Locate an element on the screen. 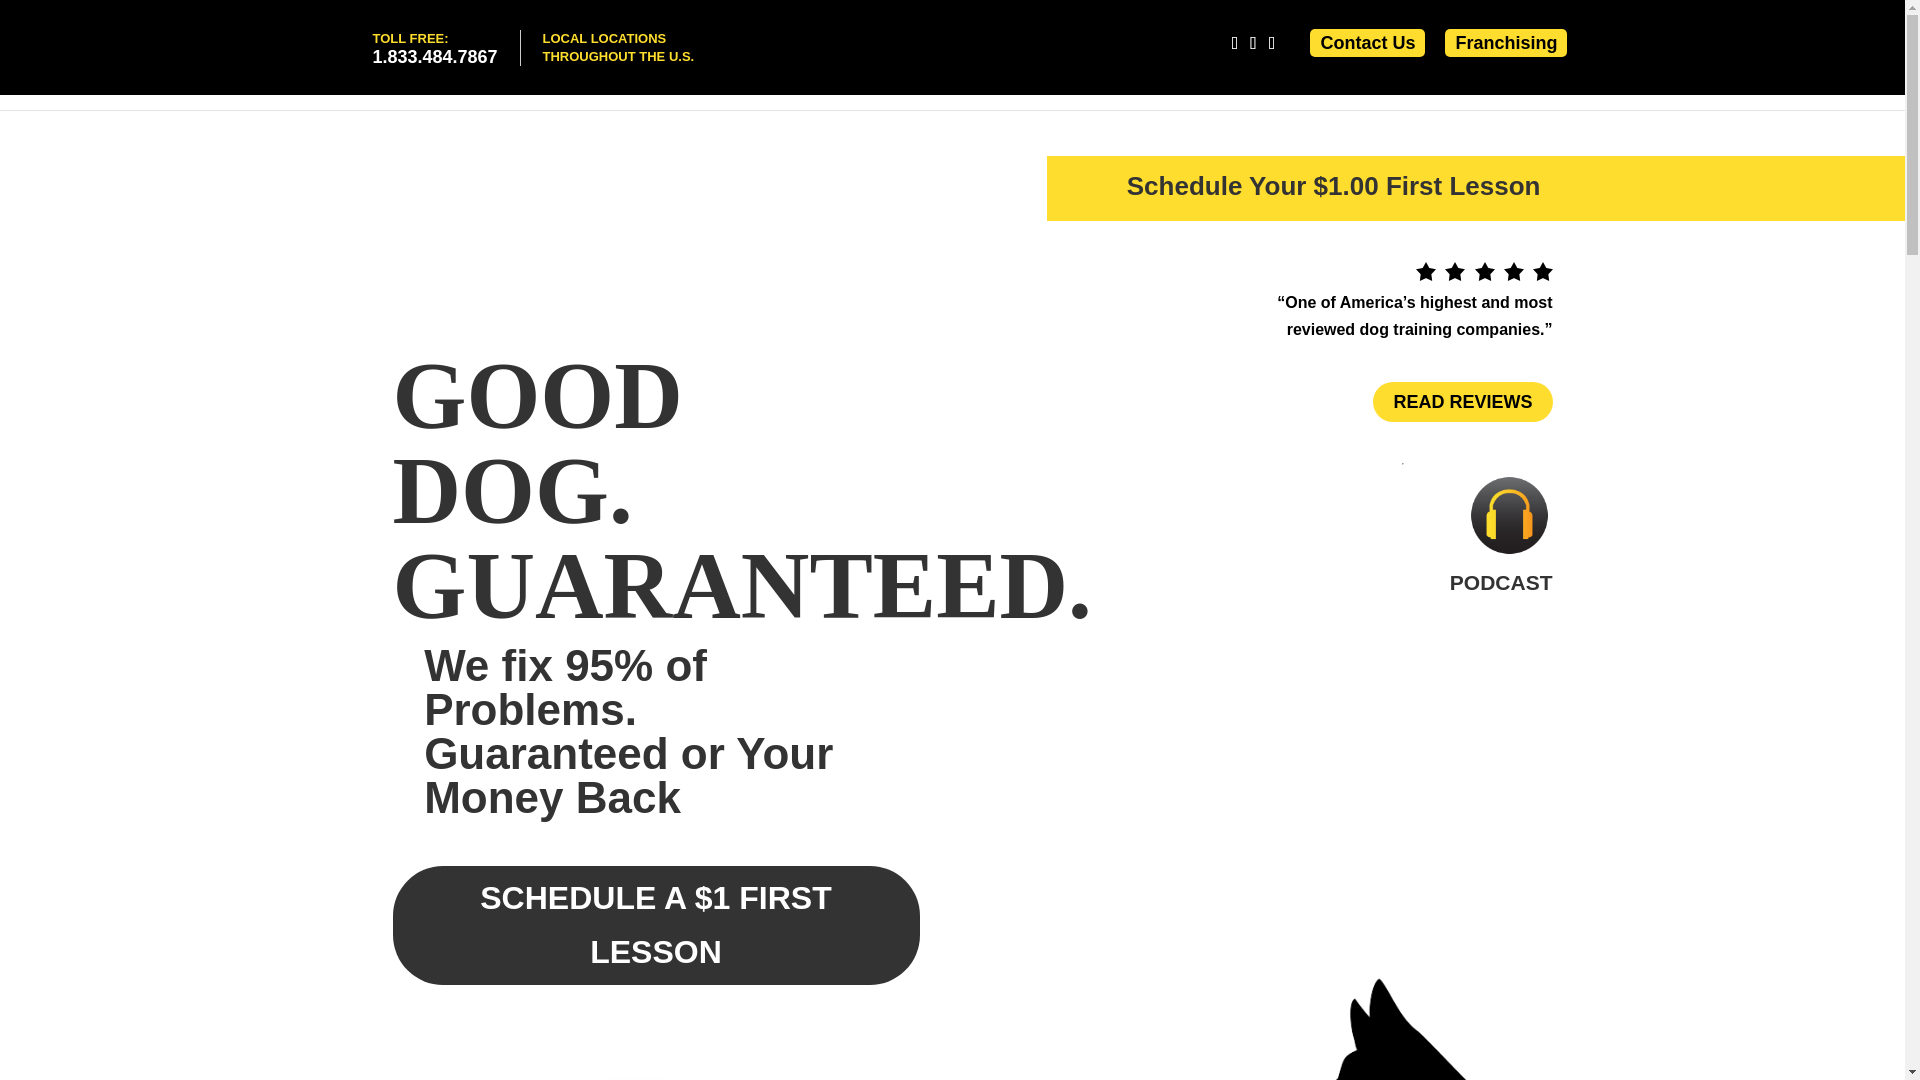 The image size is (1920, 1080). PODCAST is located at coordinates (1501, 582).